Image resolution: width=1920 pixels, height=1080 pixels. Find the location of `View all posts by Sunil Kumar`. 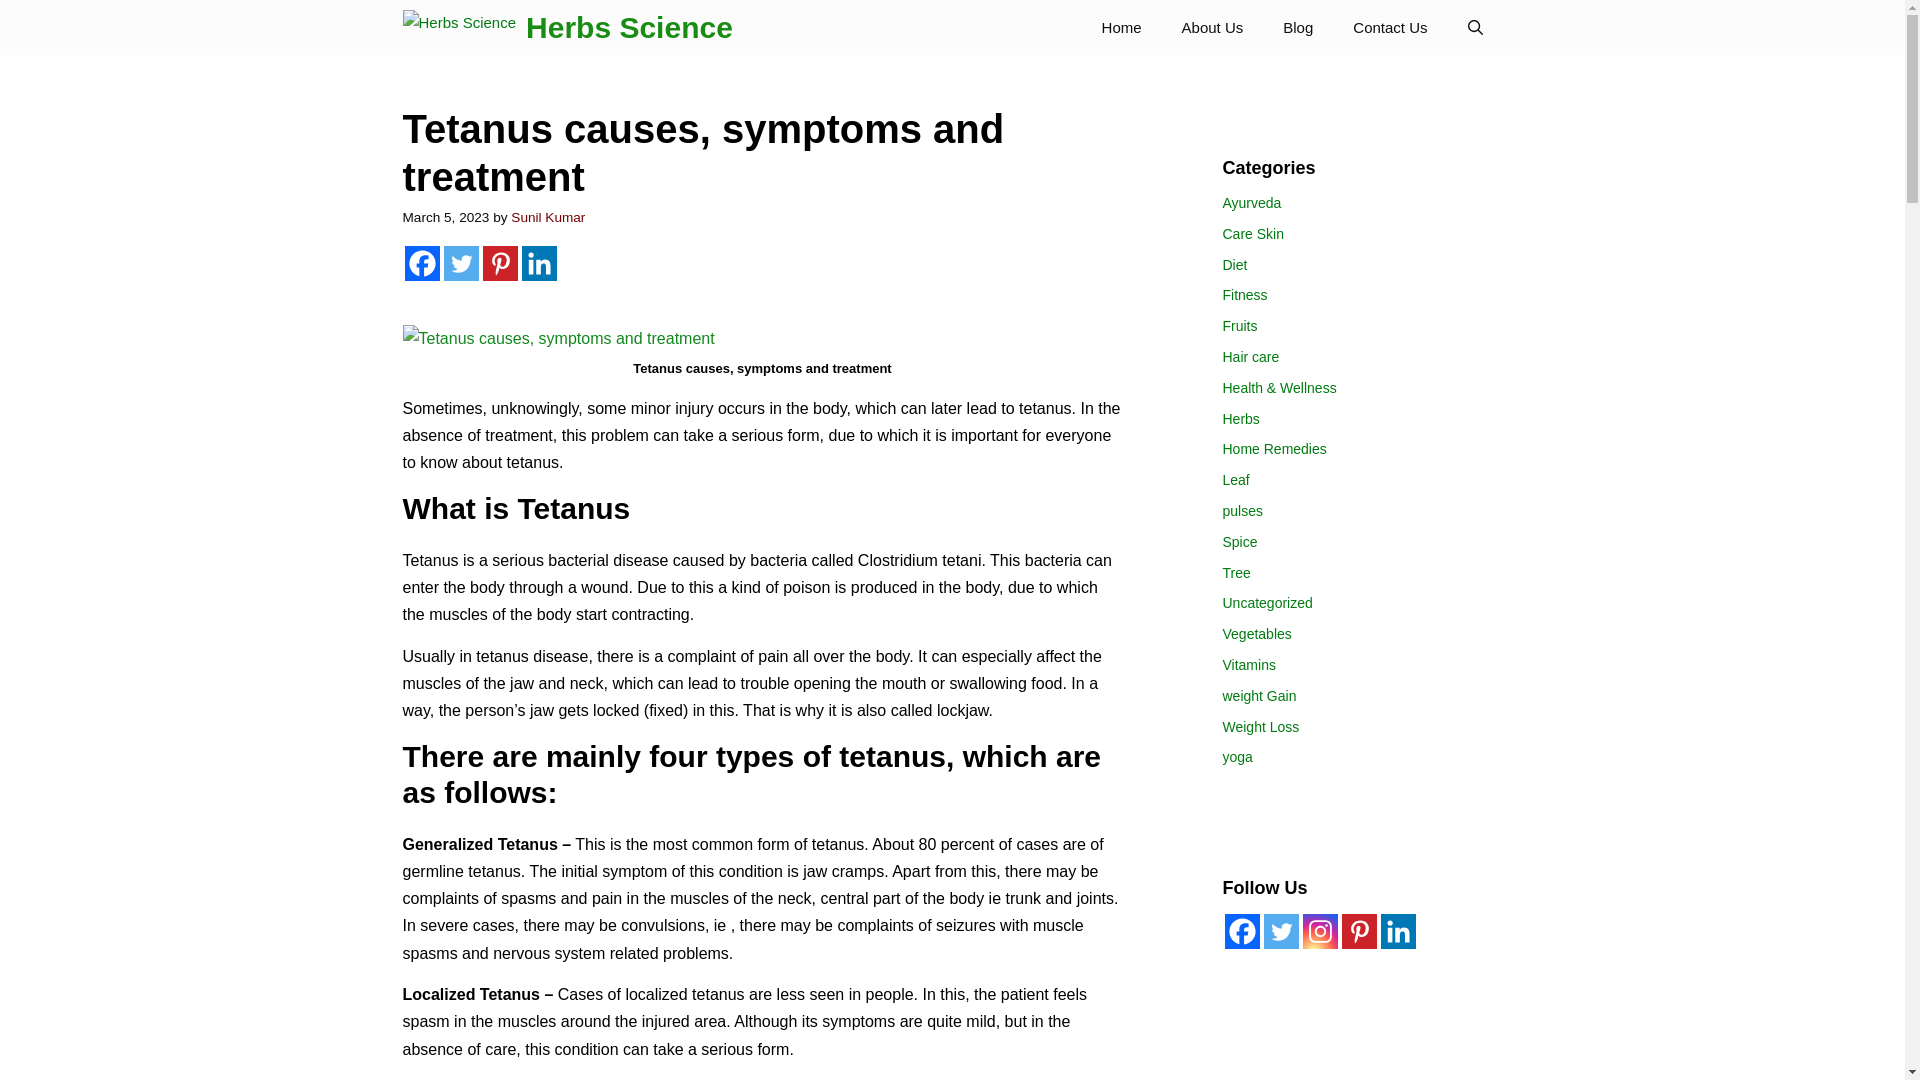

View all posts by Sunil Kumar is located at coordinates (548, 216).